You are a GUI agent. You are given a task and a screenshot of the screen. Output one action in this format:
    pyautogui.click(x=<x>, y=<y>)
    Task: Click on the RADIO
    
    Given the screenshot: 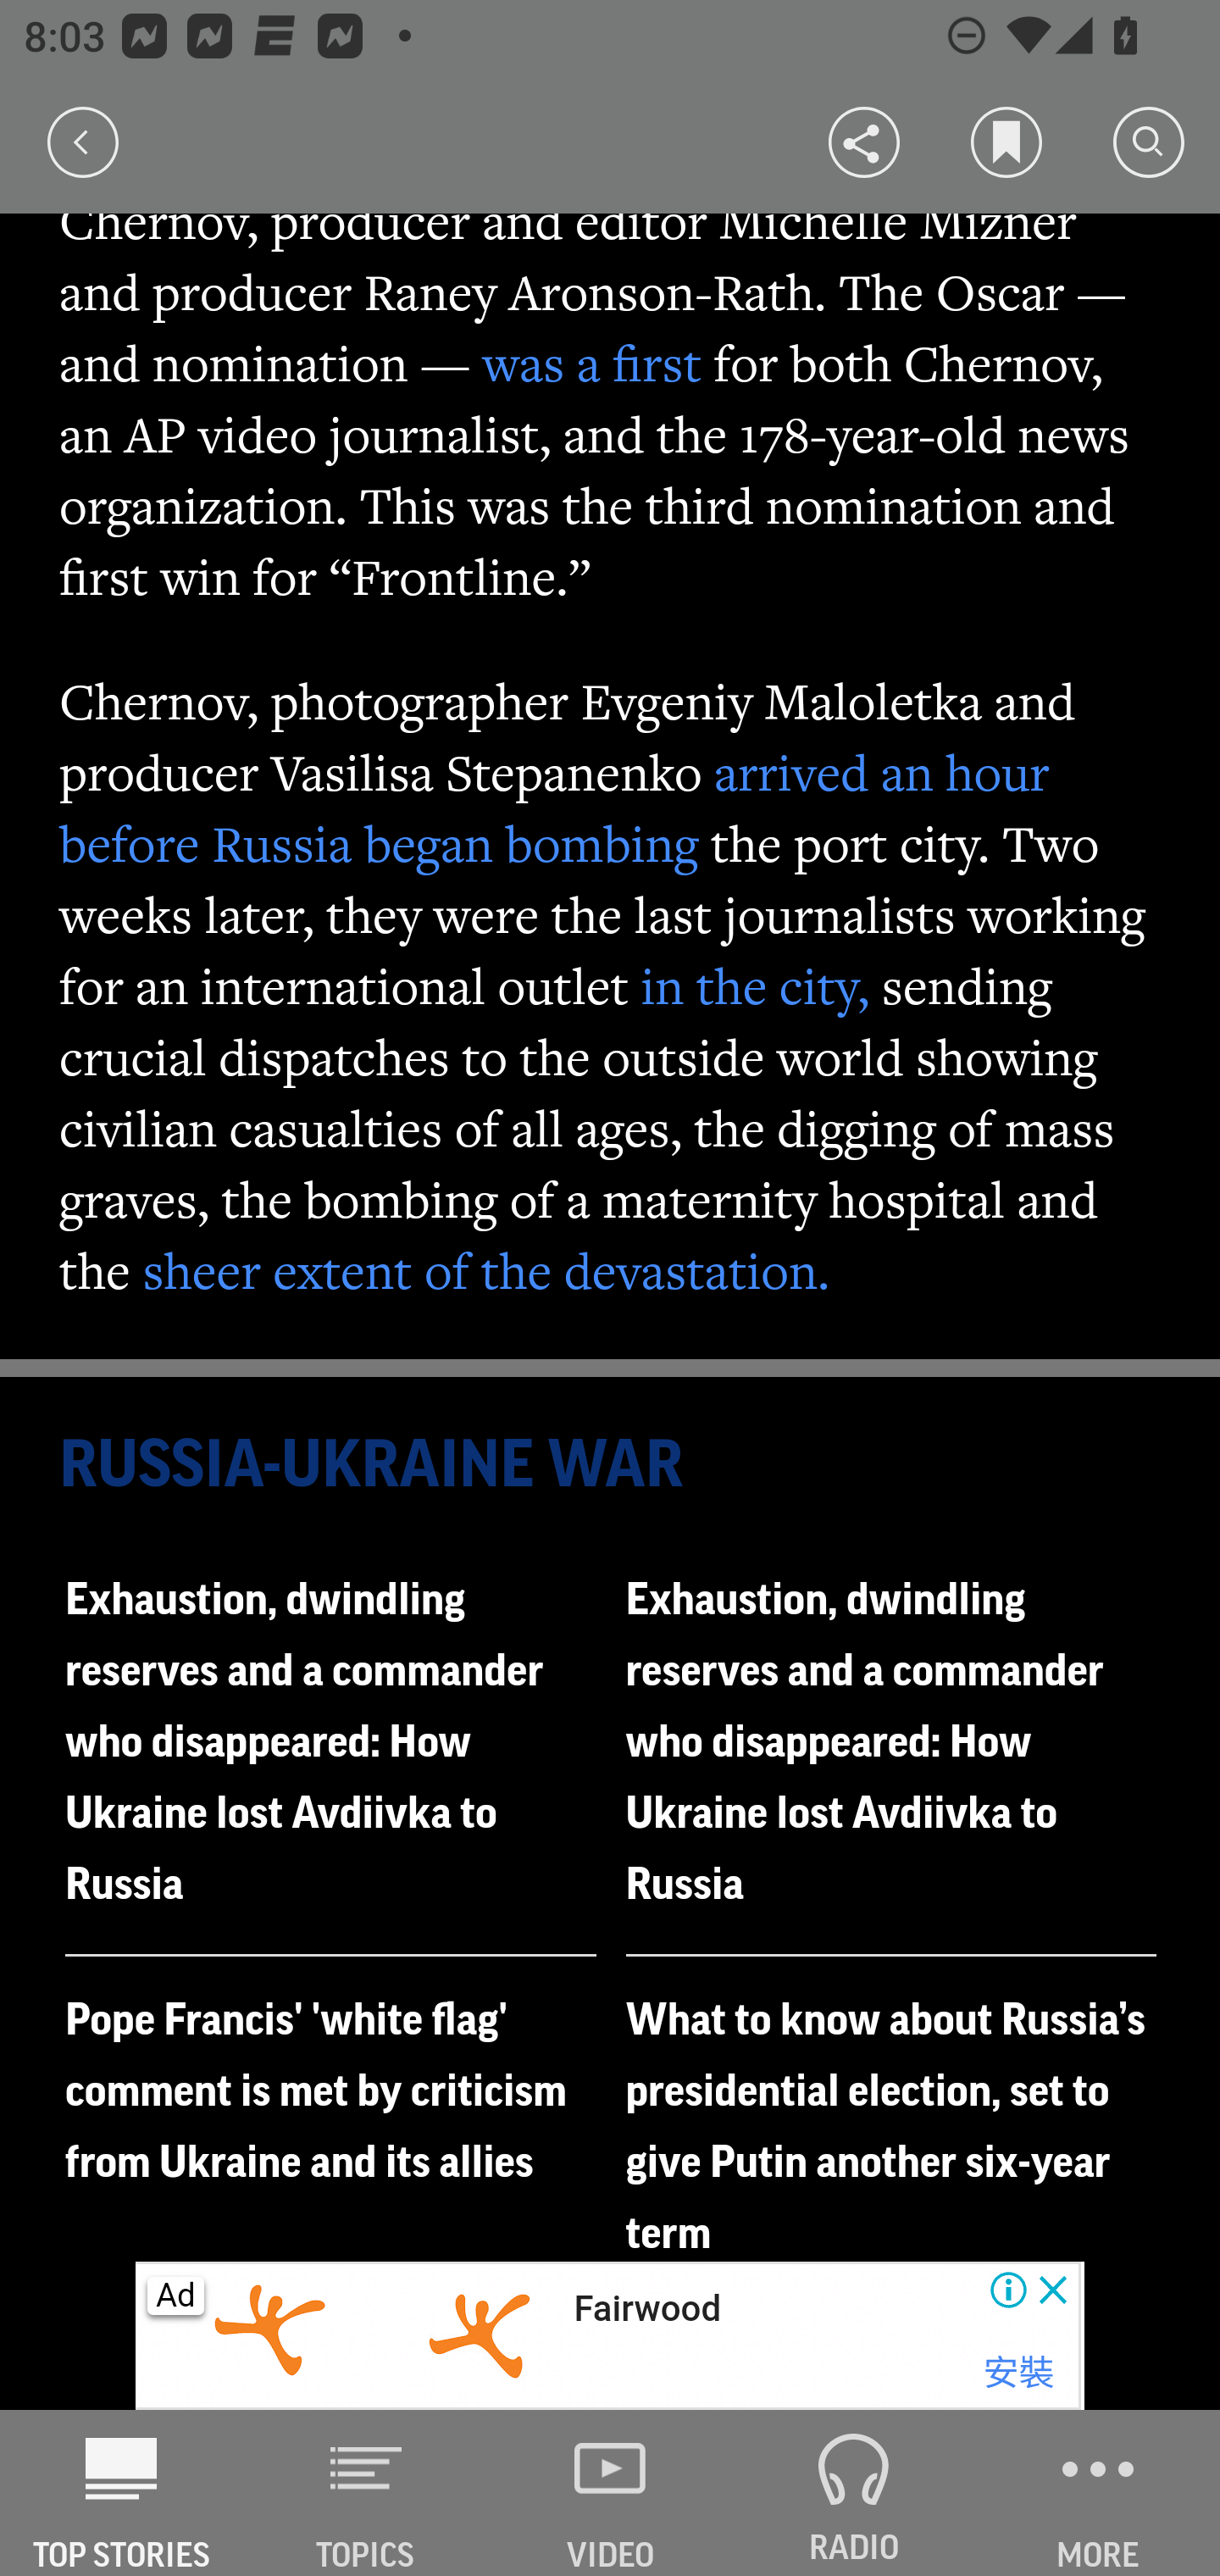 What is the action you would take?
    pyautogui.click(x=854, y=2493)
    